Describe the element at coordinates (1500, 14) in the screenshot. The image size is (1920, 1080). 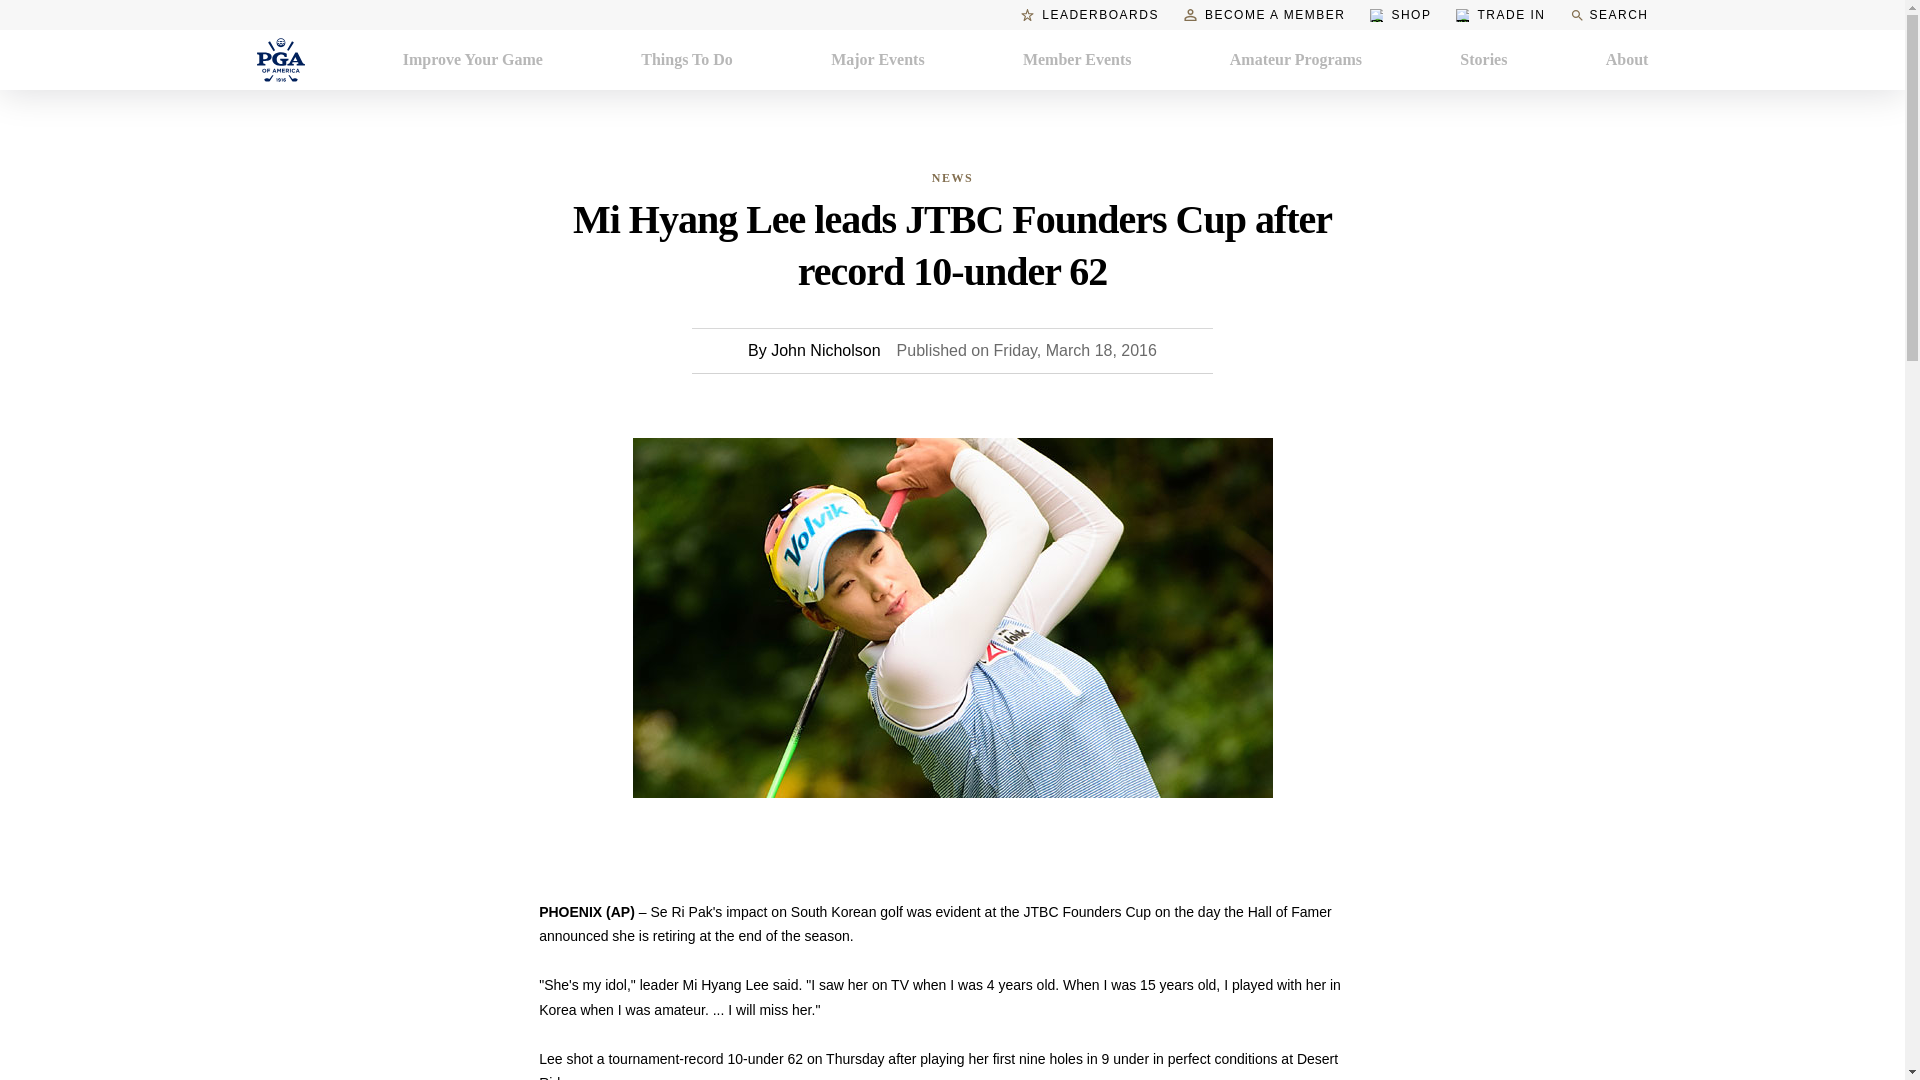
I see `TRADE IN` at that location.